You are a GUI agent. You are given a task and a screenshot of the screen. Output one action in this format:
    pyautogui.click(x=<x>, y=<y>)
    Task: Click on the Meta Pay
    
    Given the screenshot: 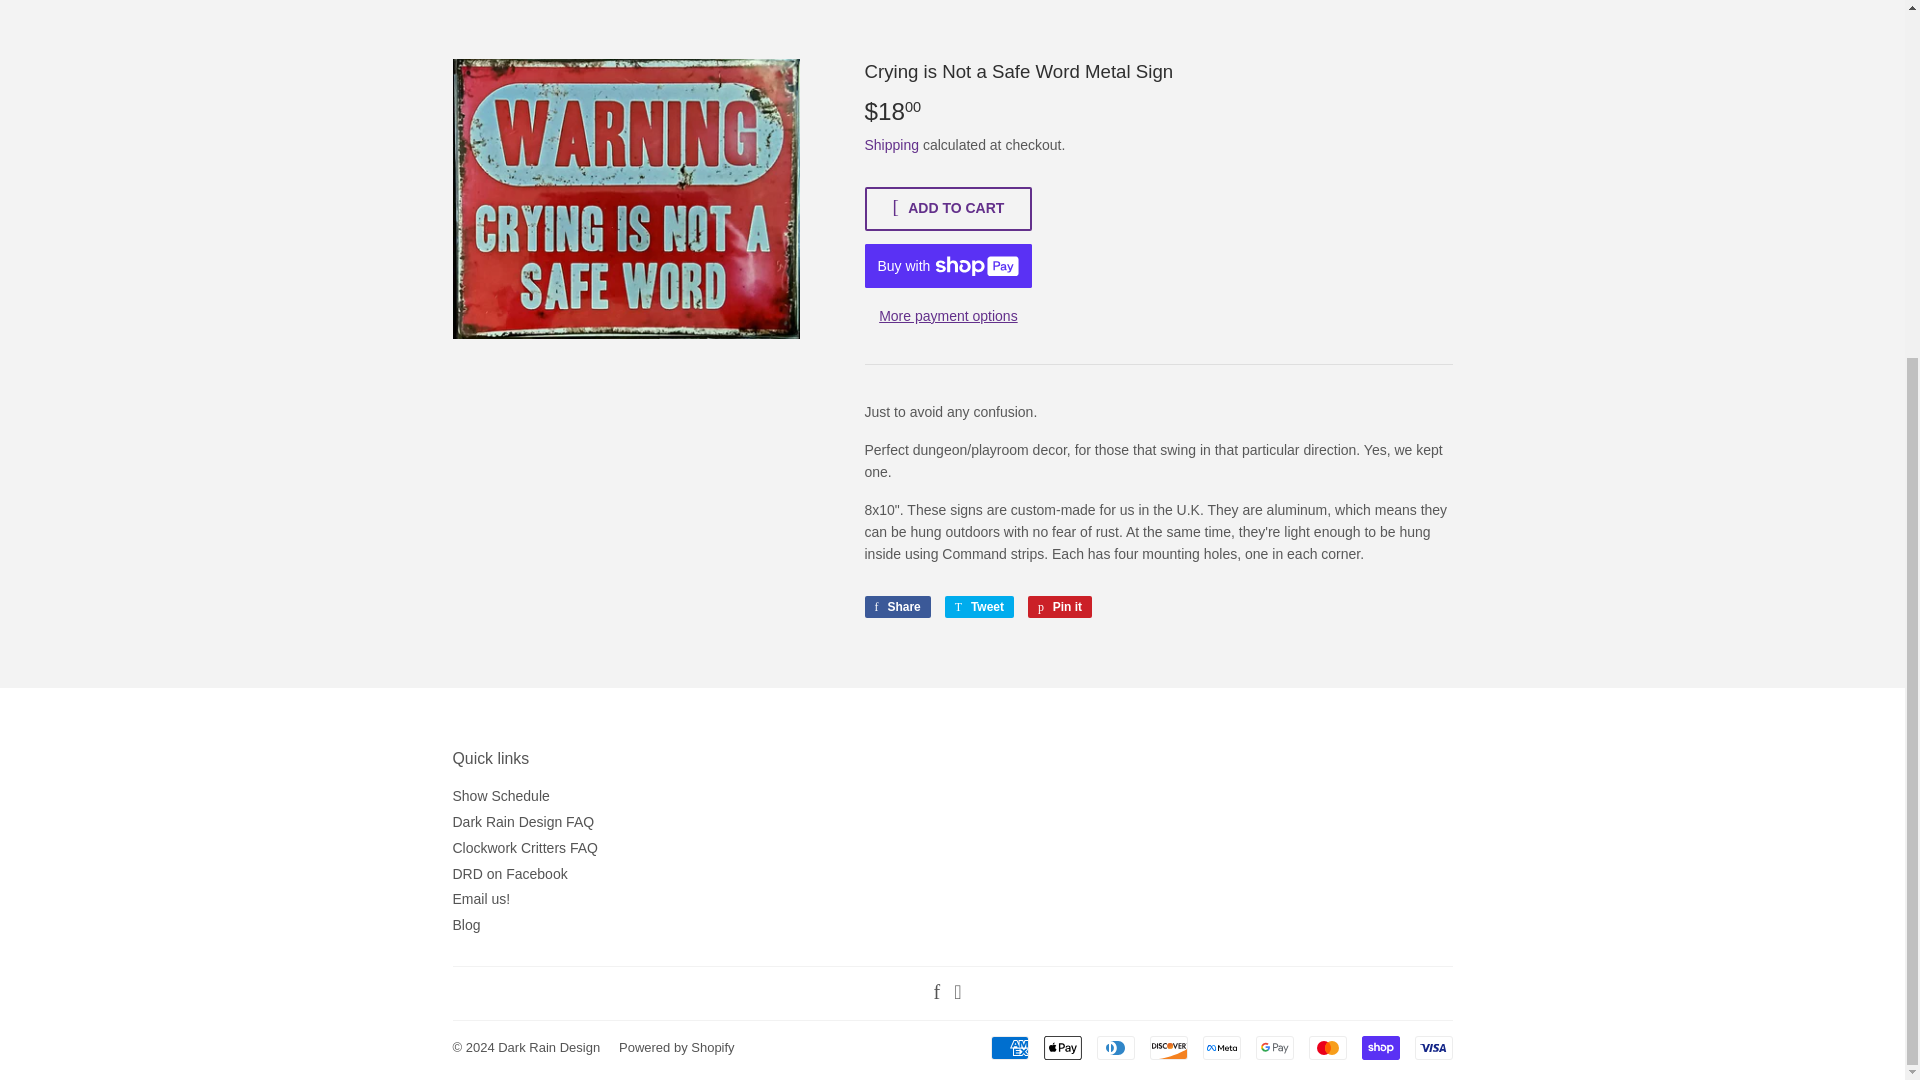 What is the action you would take?
    pyautogui.click(x=1220, y=1047)
    